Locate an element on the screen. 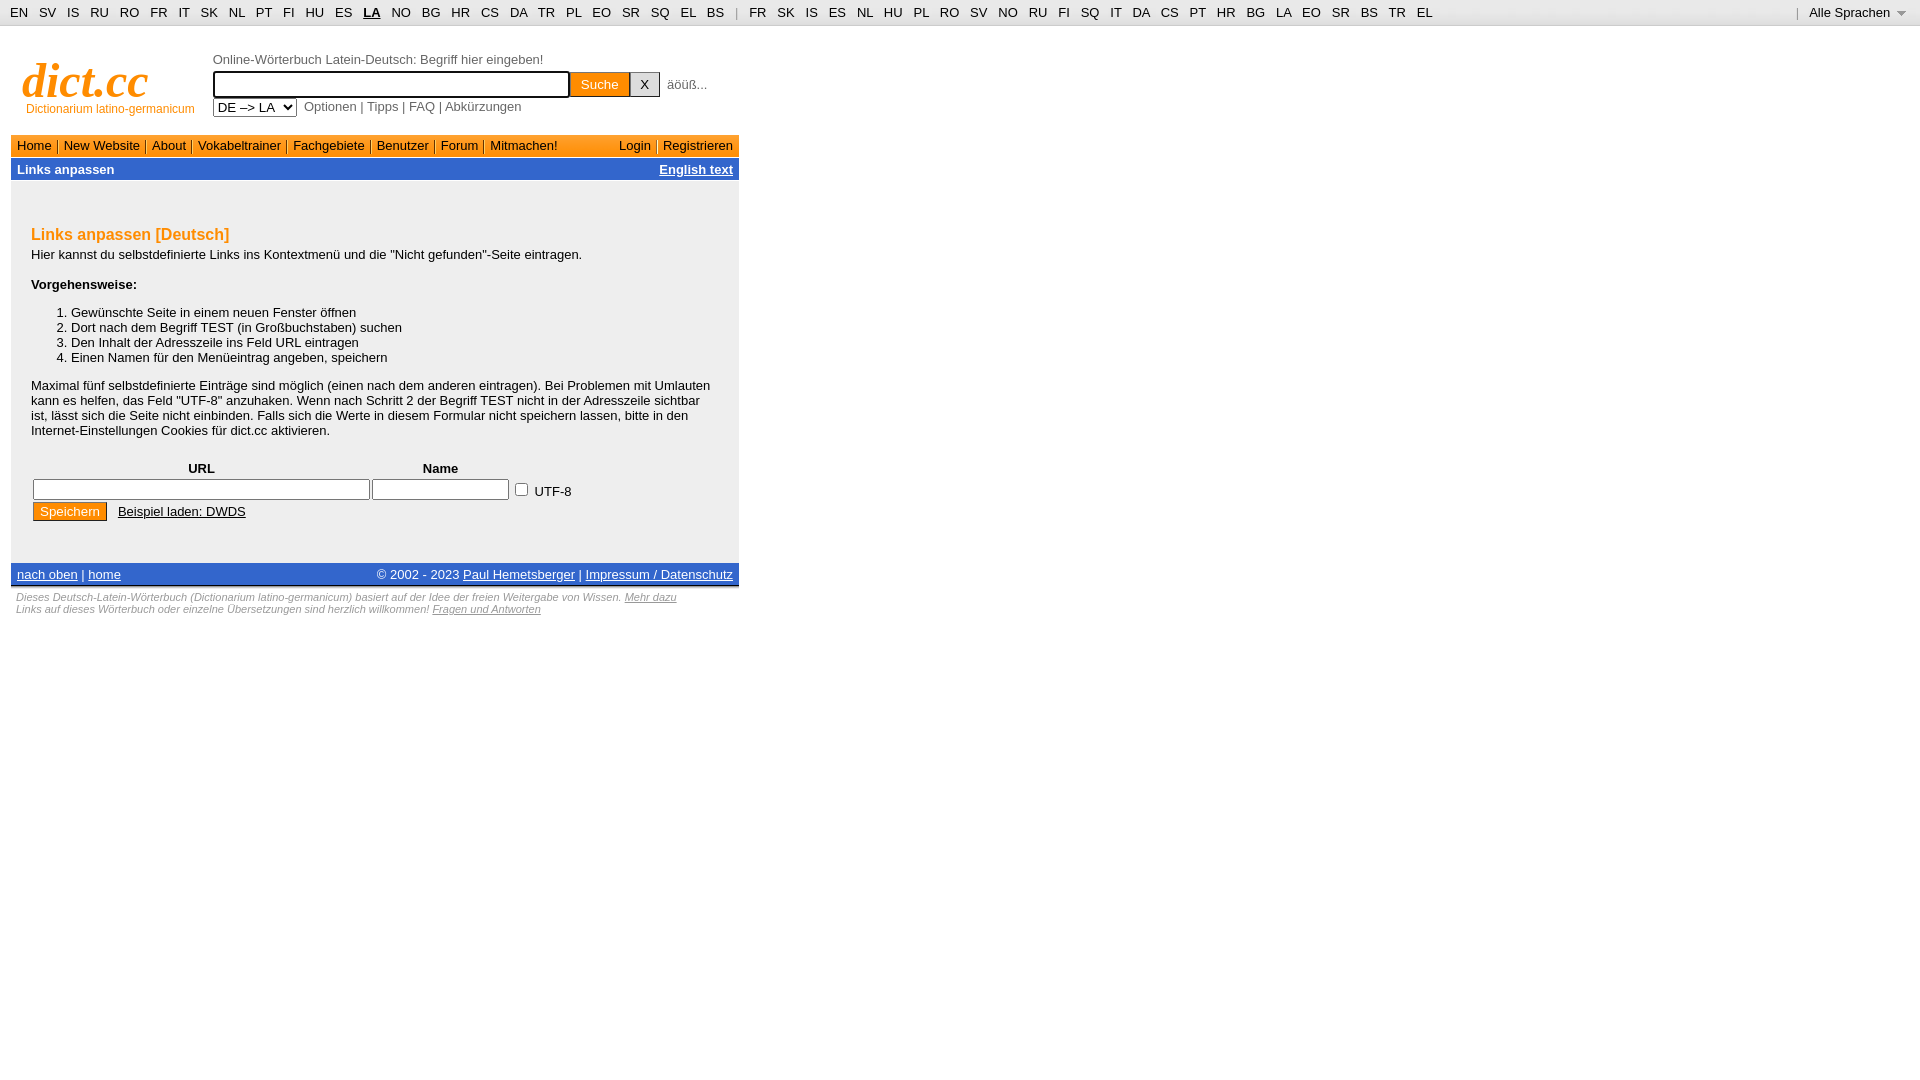 This screenshot has height=1080, width=1920. FAQ is located at coordinates (422, 106).